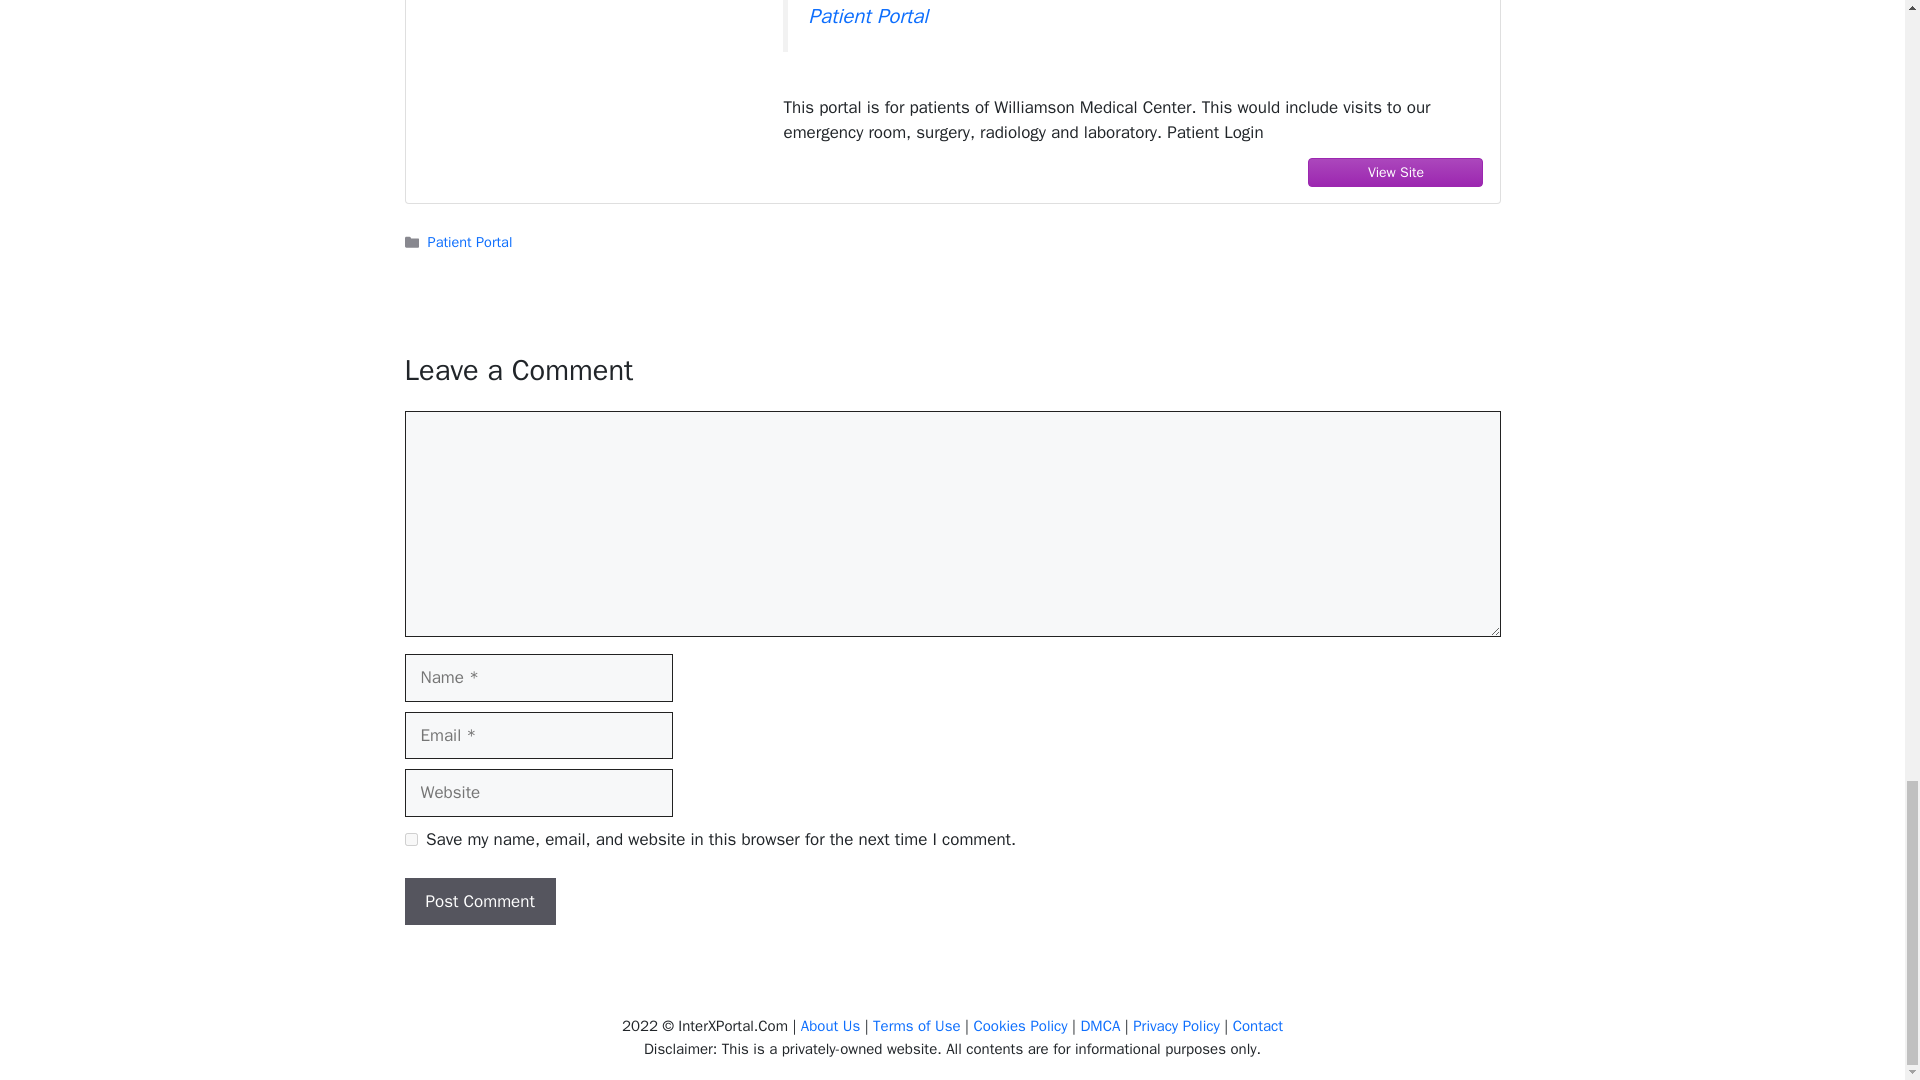 Image resolution: width=1920 pixels, height=1080 pixels. I want to click on Cookies Policy, so click(1020, 1026).